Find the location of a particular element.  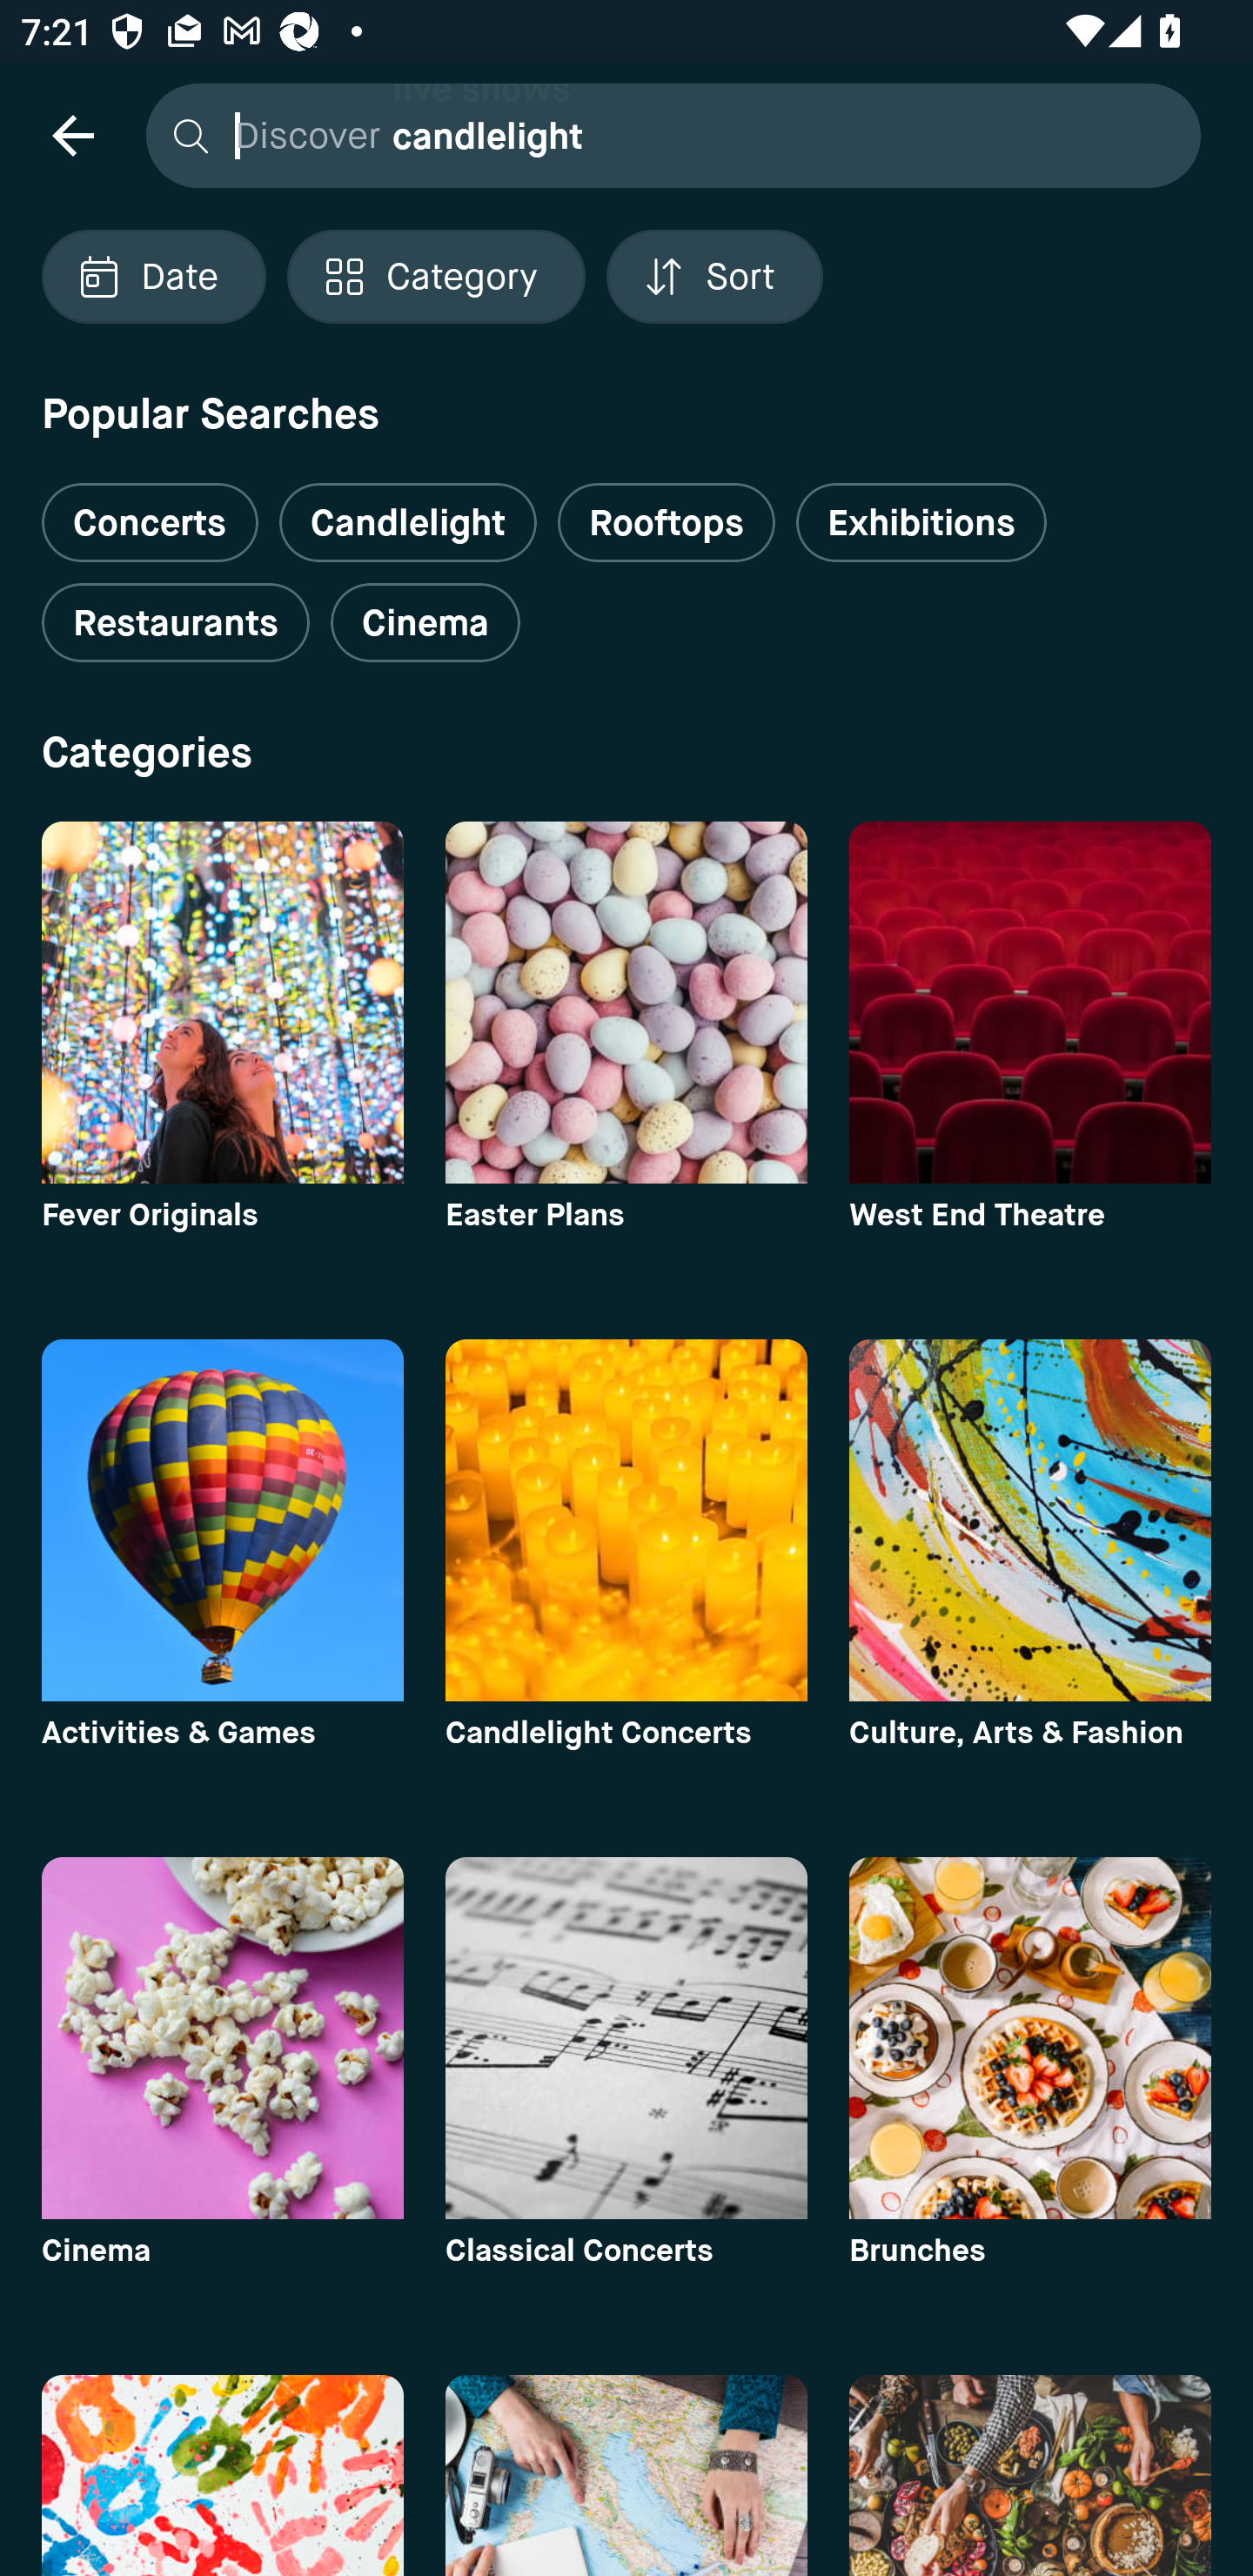

navigation icon is located at coordinates (72, 134).